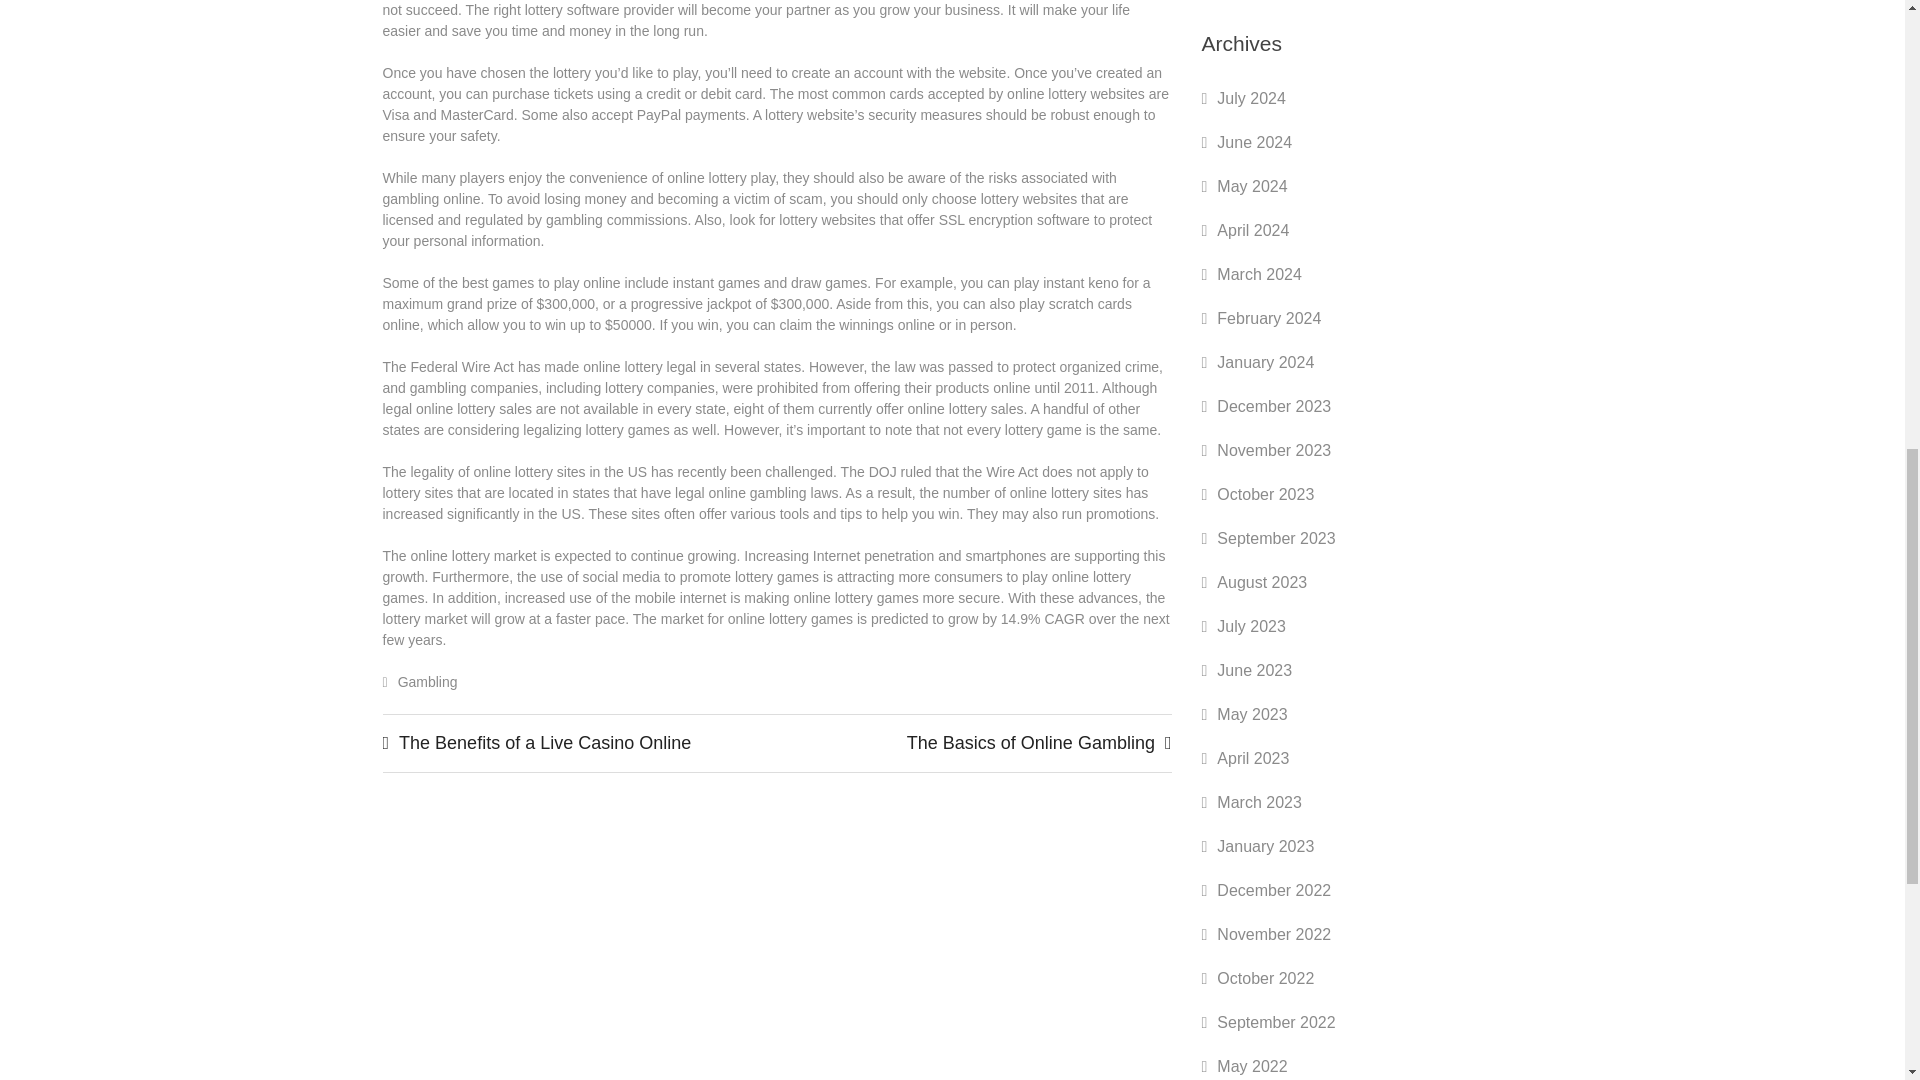 The image size is (1920, 1080). What do you see at coordinates (1268, 318) in the screenshot?
I see `February 2024` at bounding box center [1268, 318].